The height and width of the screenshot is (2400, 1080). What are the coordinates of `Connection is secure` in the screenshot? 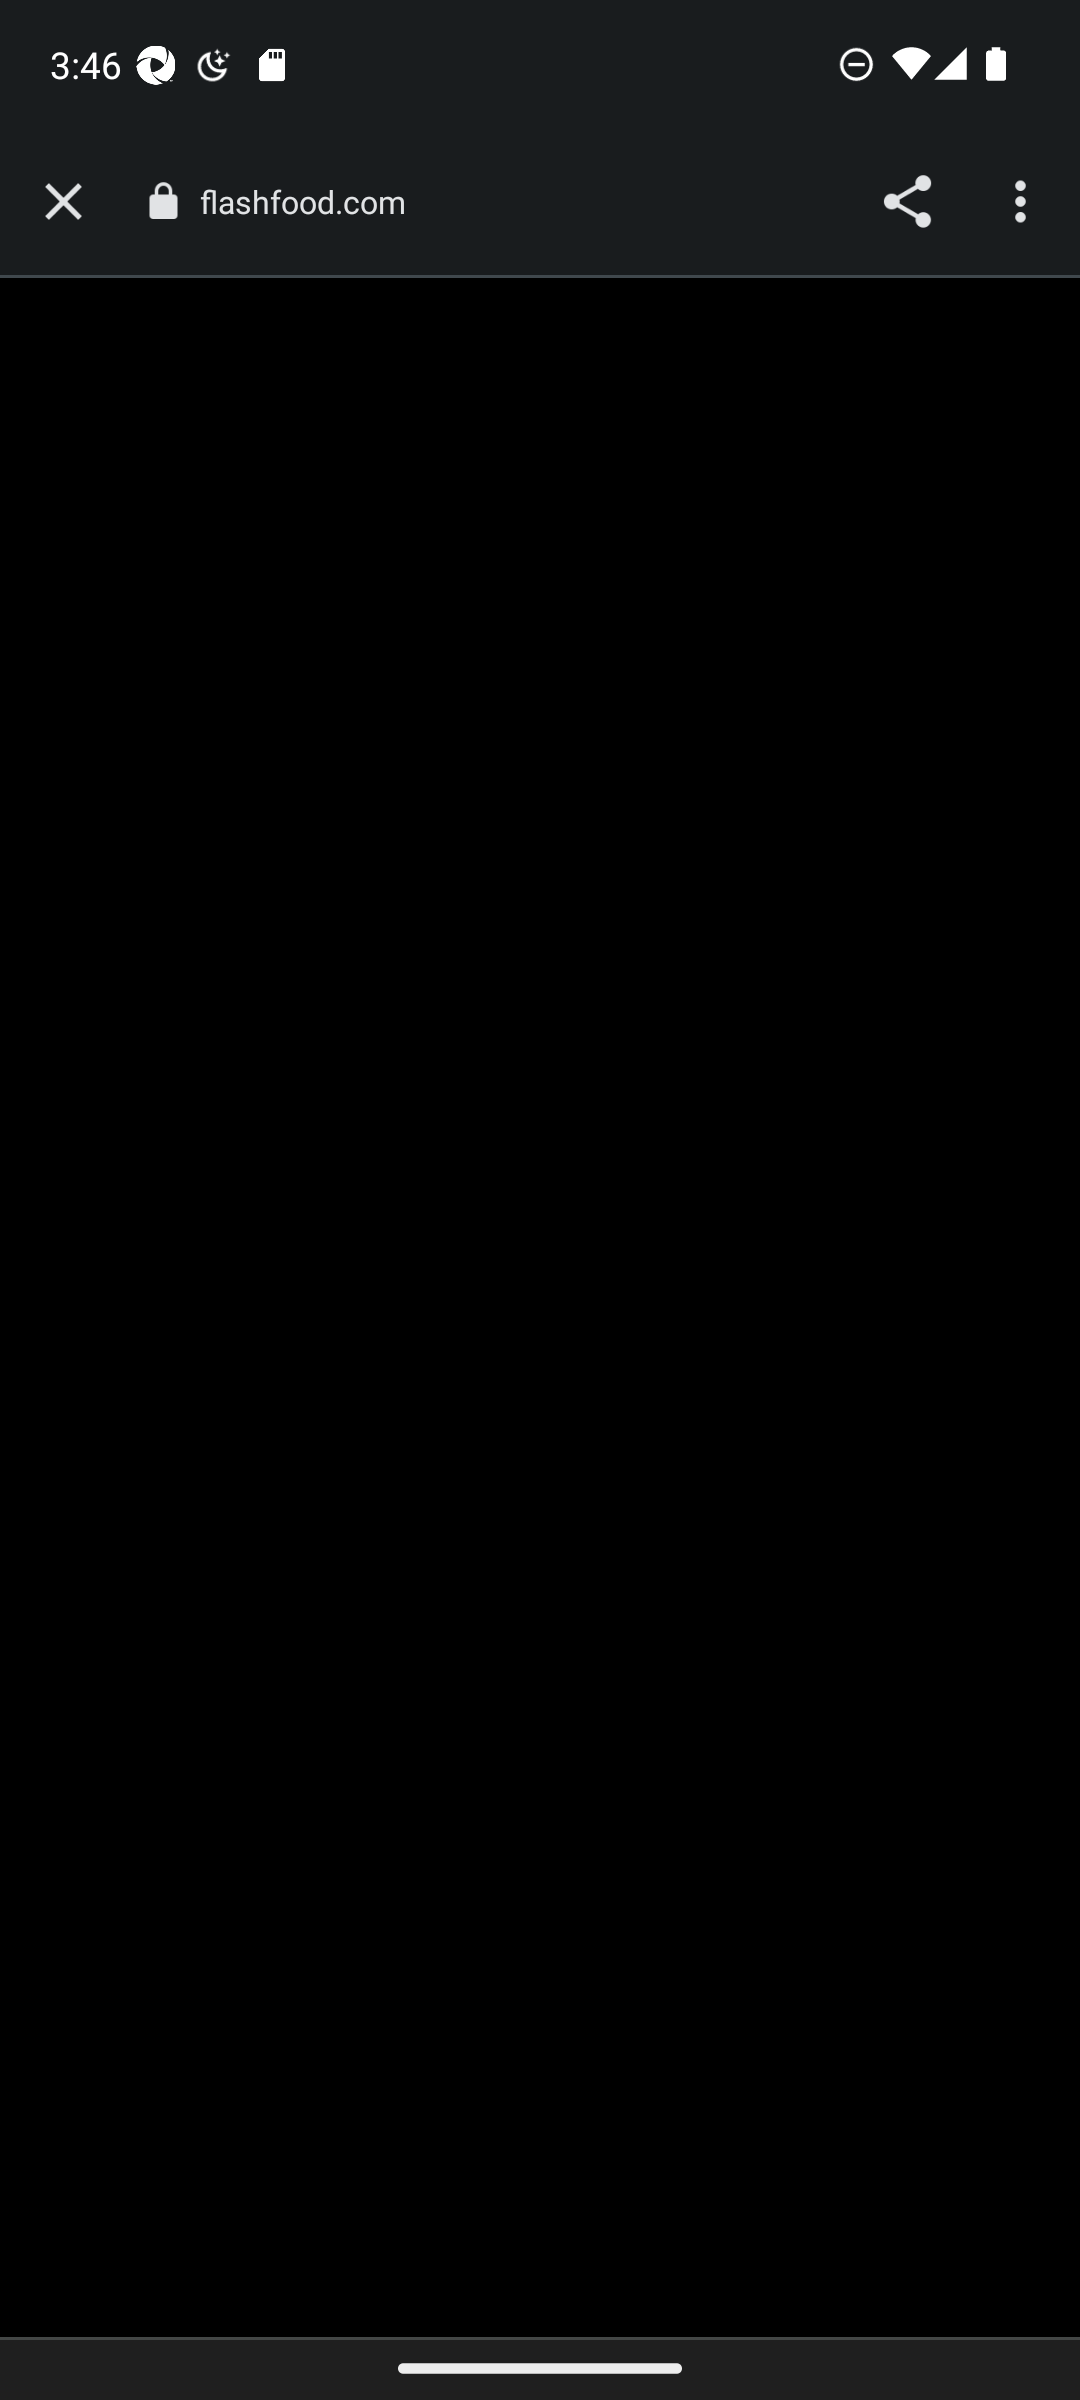 It's located at (162, 201).